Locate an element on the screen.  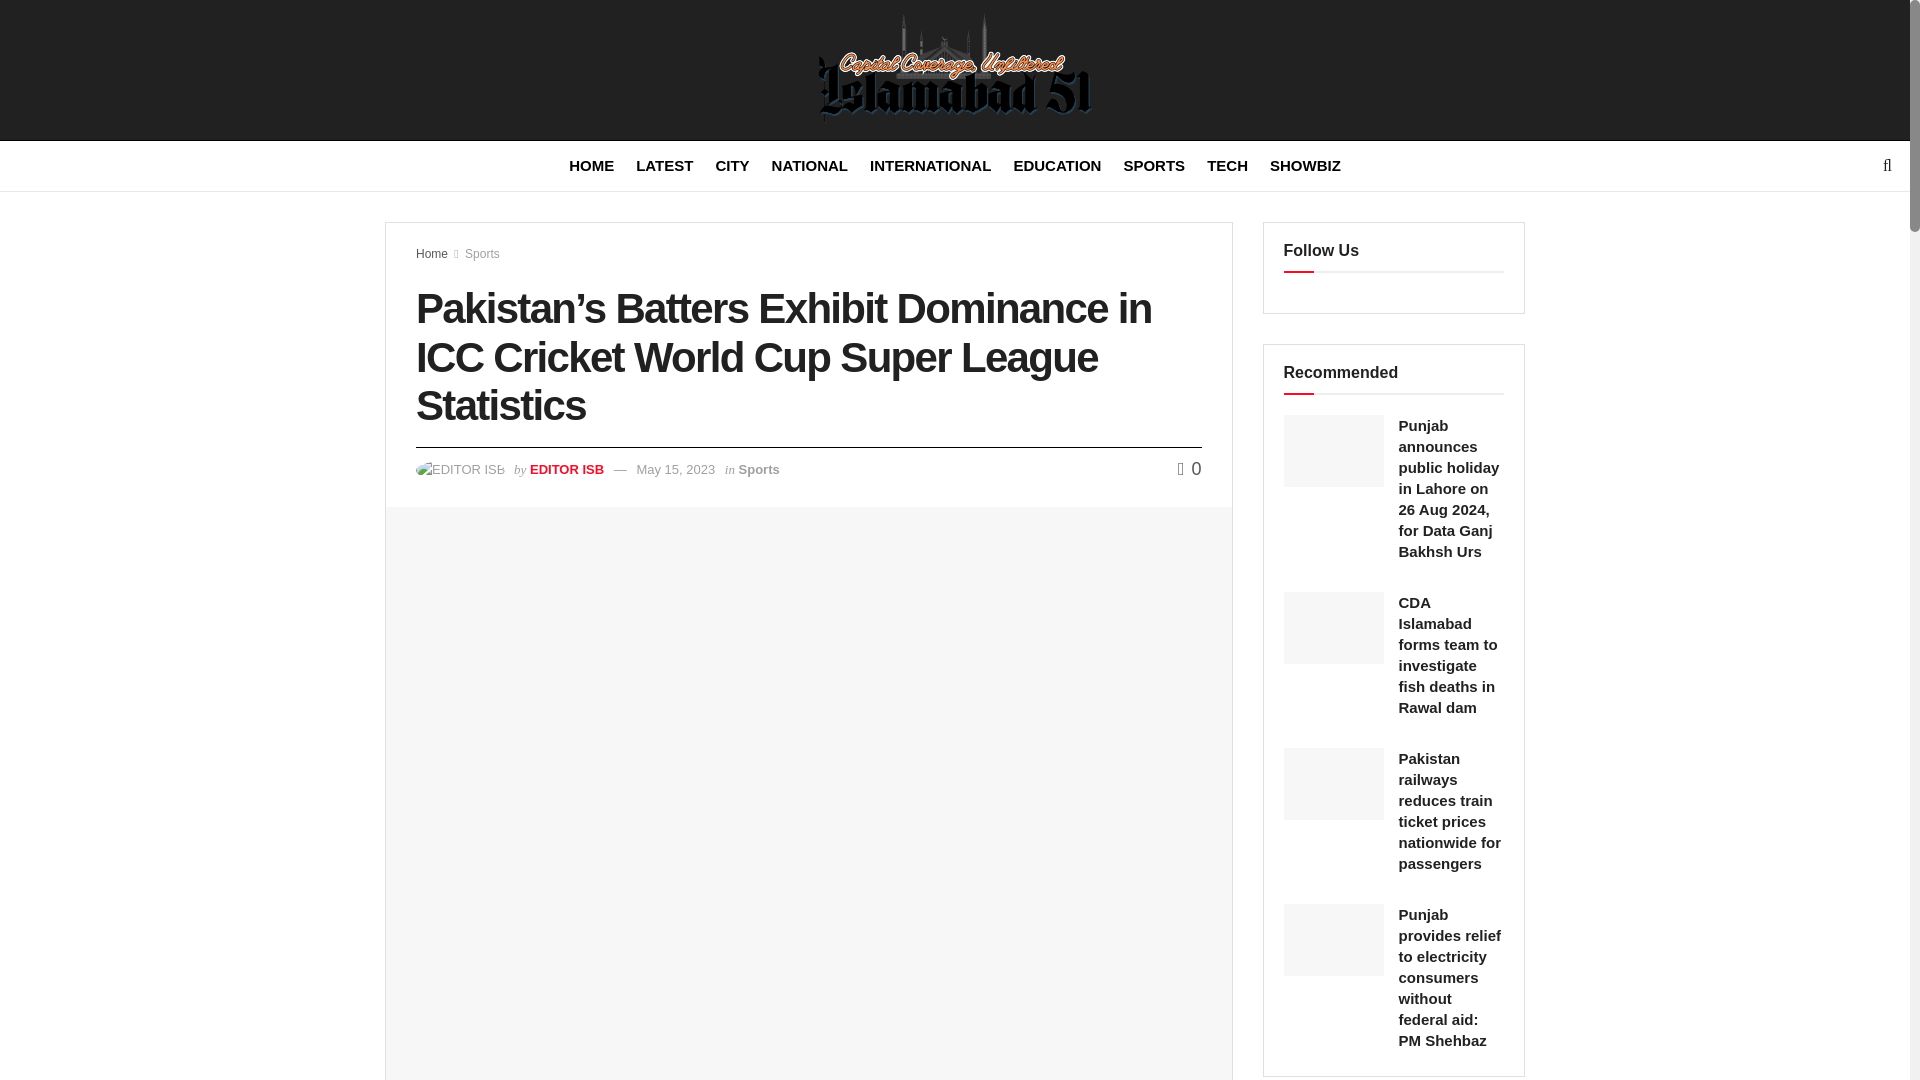
EDUCATION is located at coordinates (1056, 166).